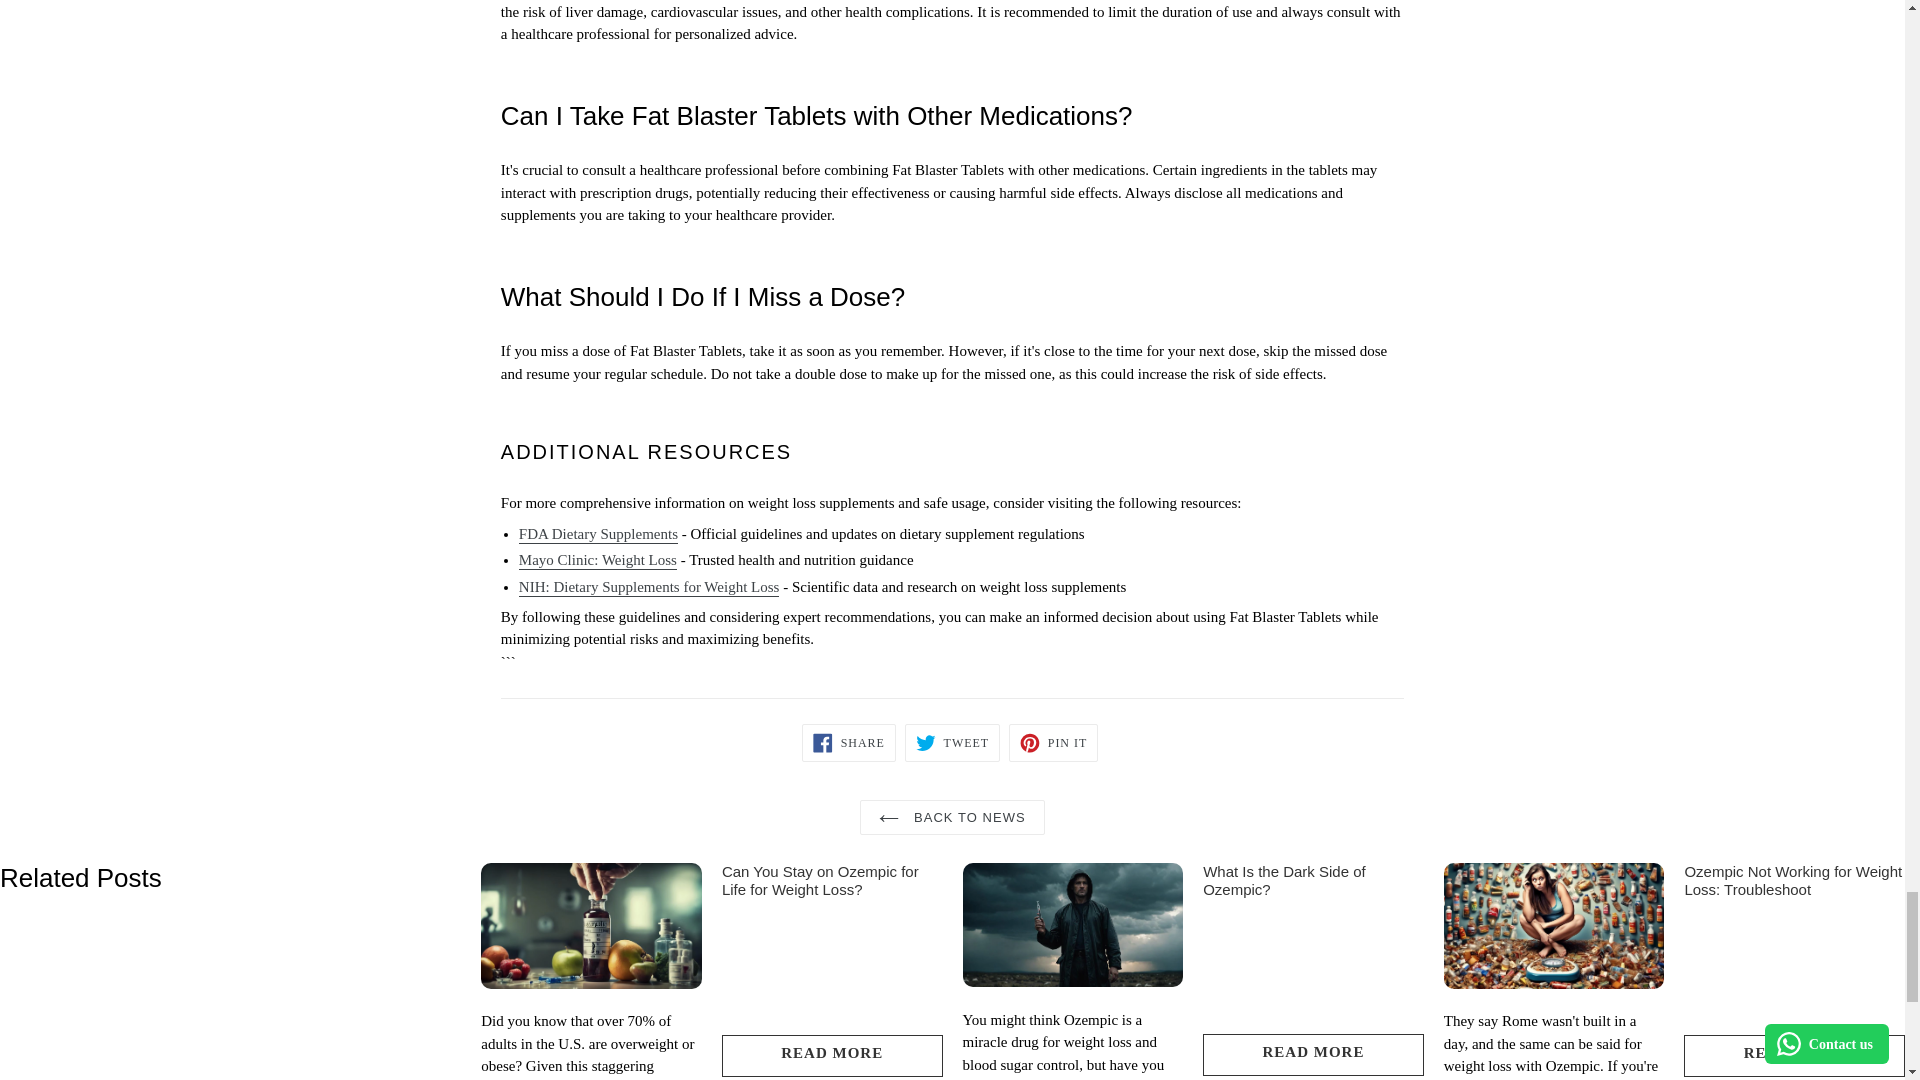  Describe the element at coordinates (1054, 742) in the screenshot. I see `Pin on Pinterest` at that location.